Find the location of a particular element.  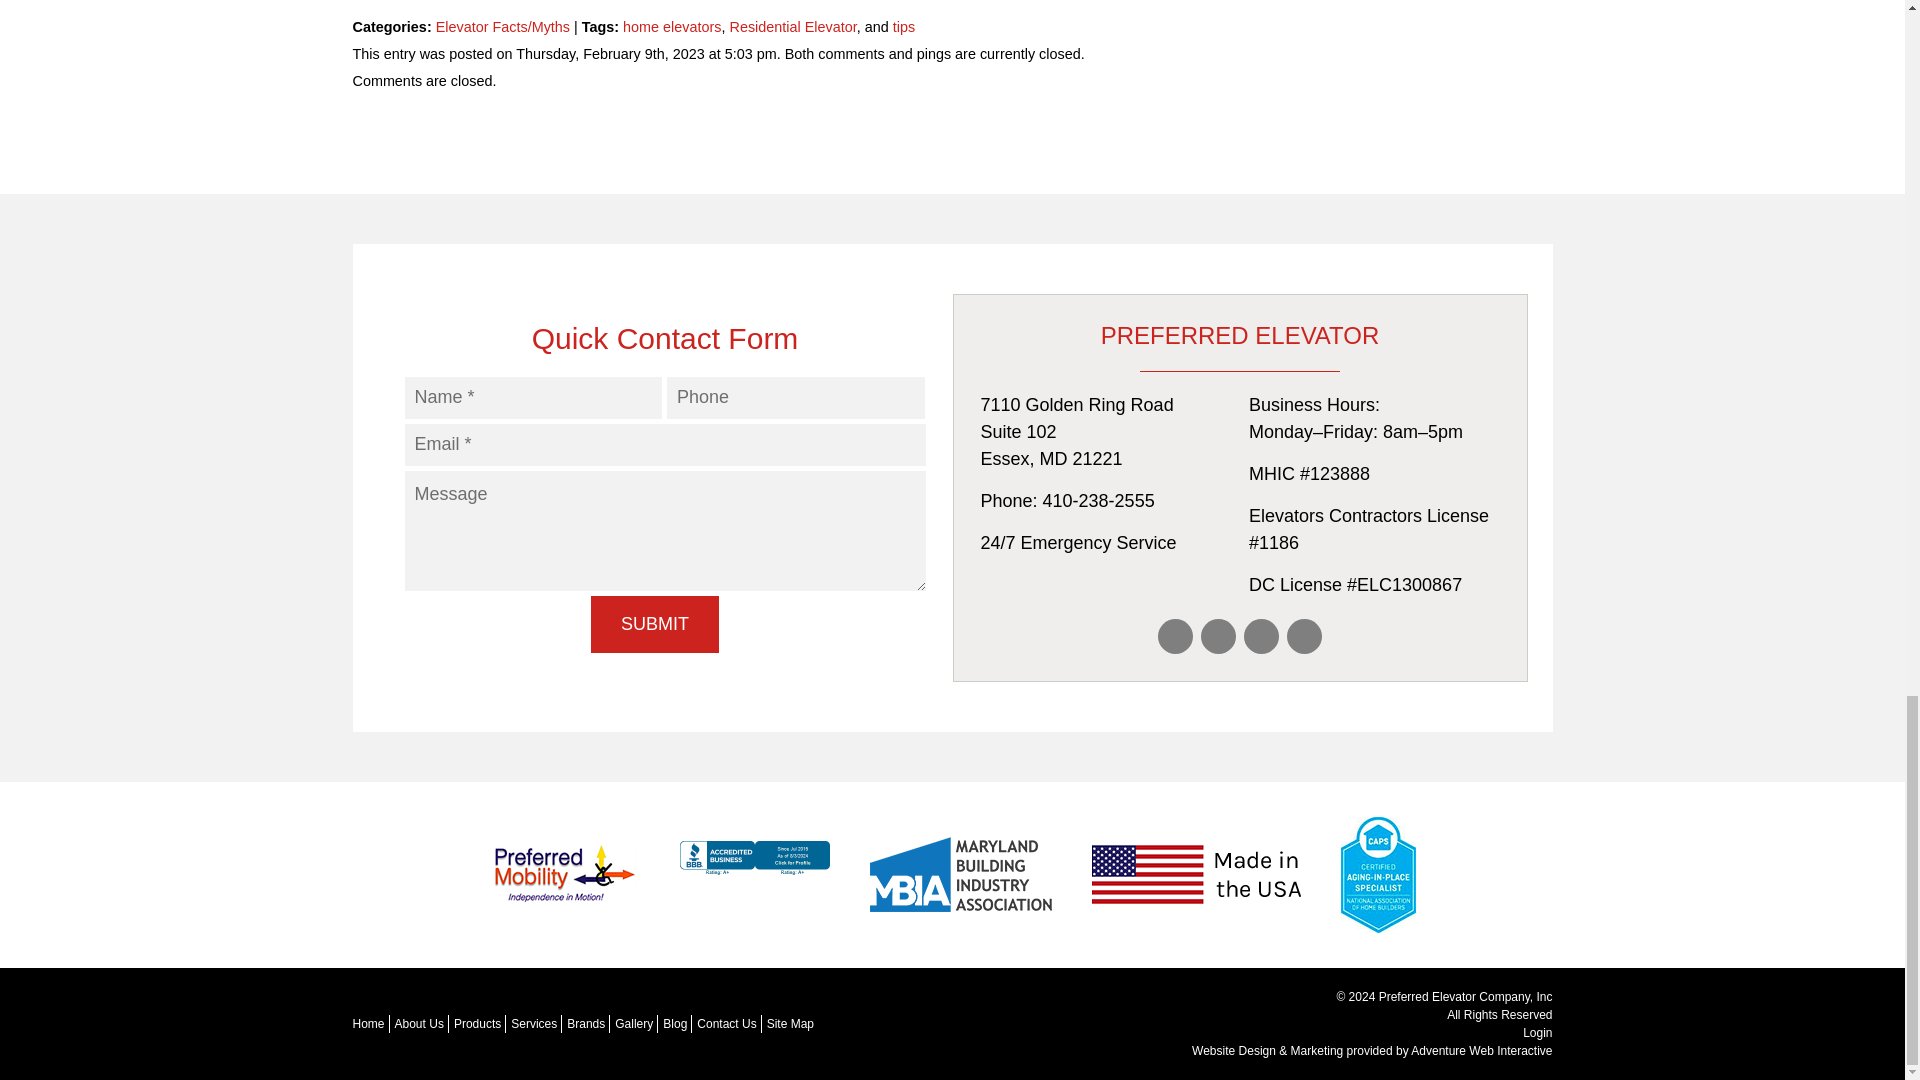

American Flag - Made in the USA is located at coordinates (1196, 874).